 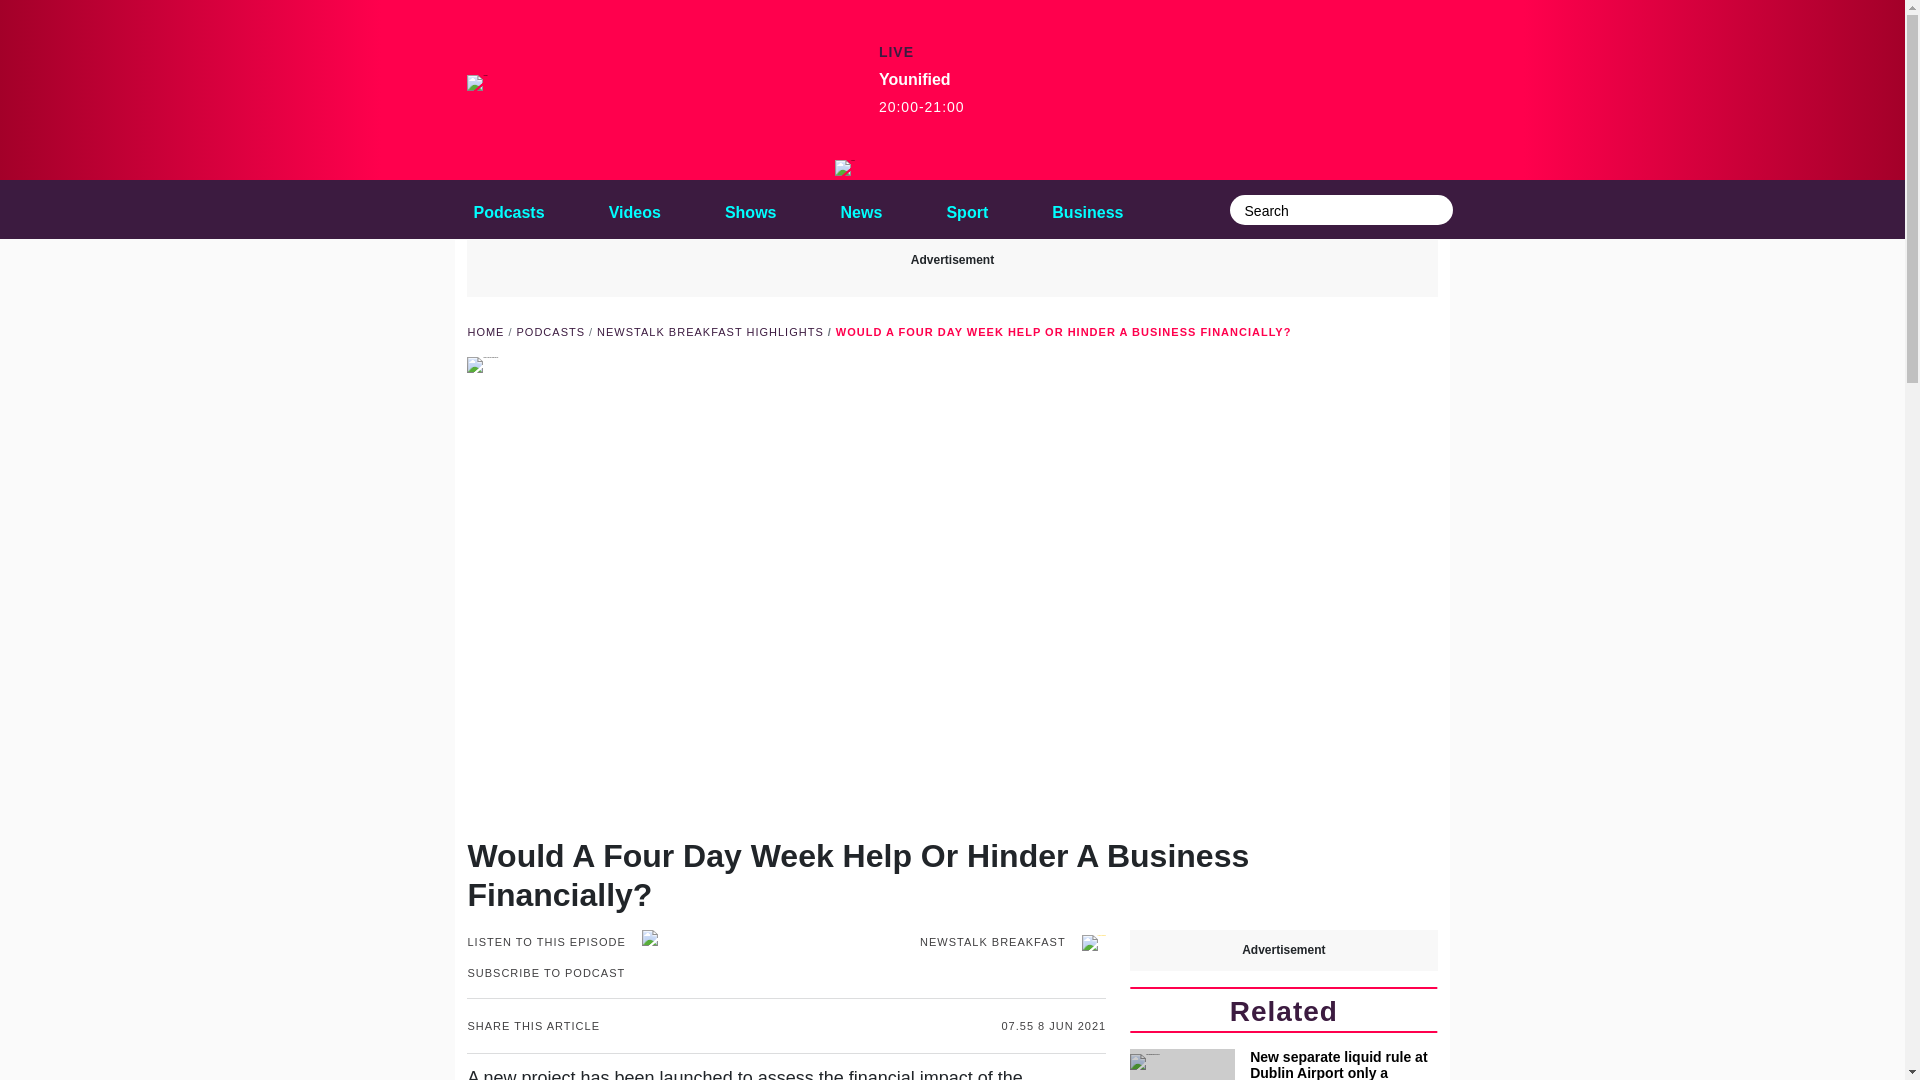 What do you see at coordinates (634, 209) in the screenshot?
I see `Videos` at bounding box center [634, 209].